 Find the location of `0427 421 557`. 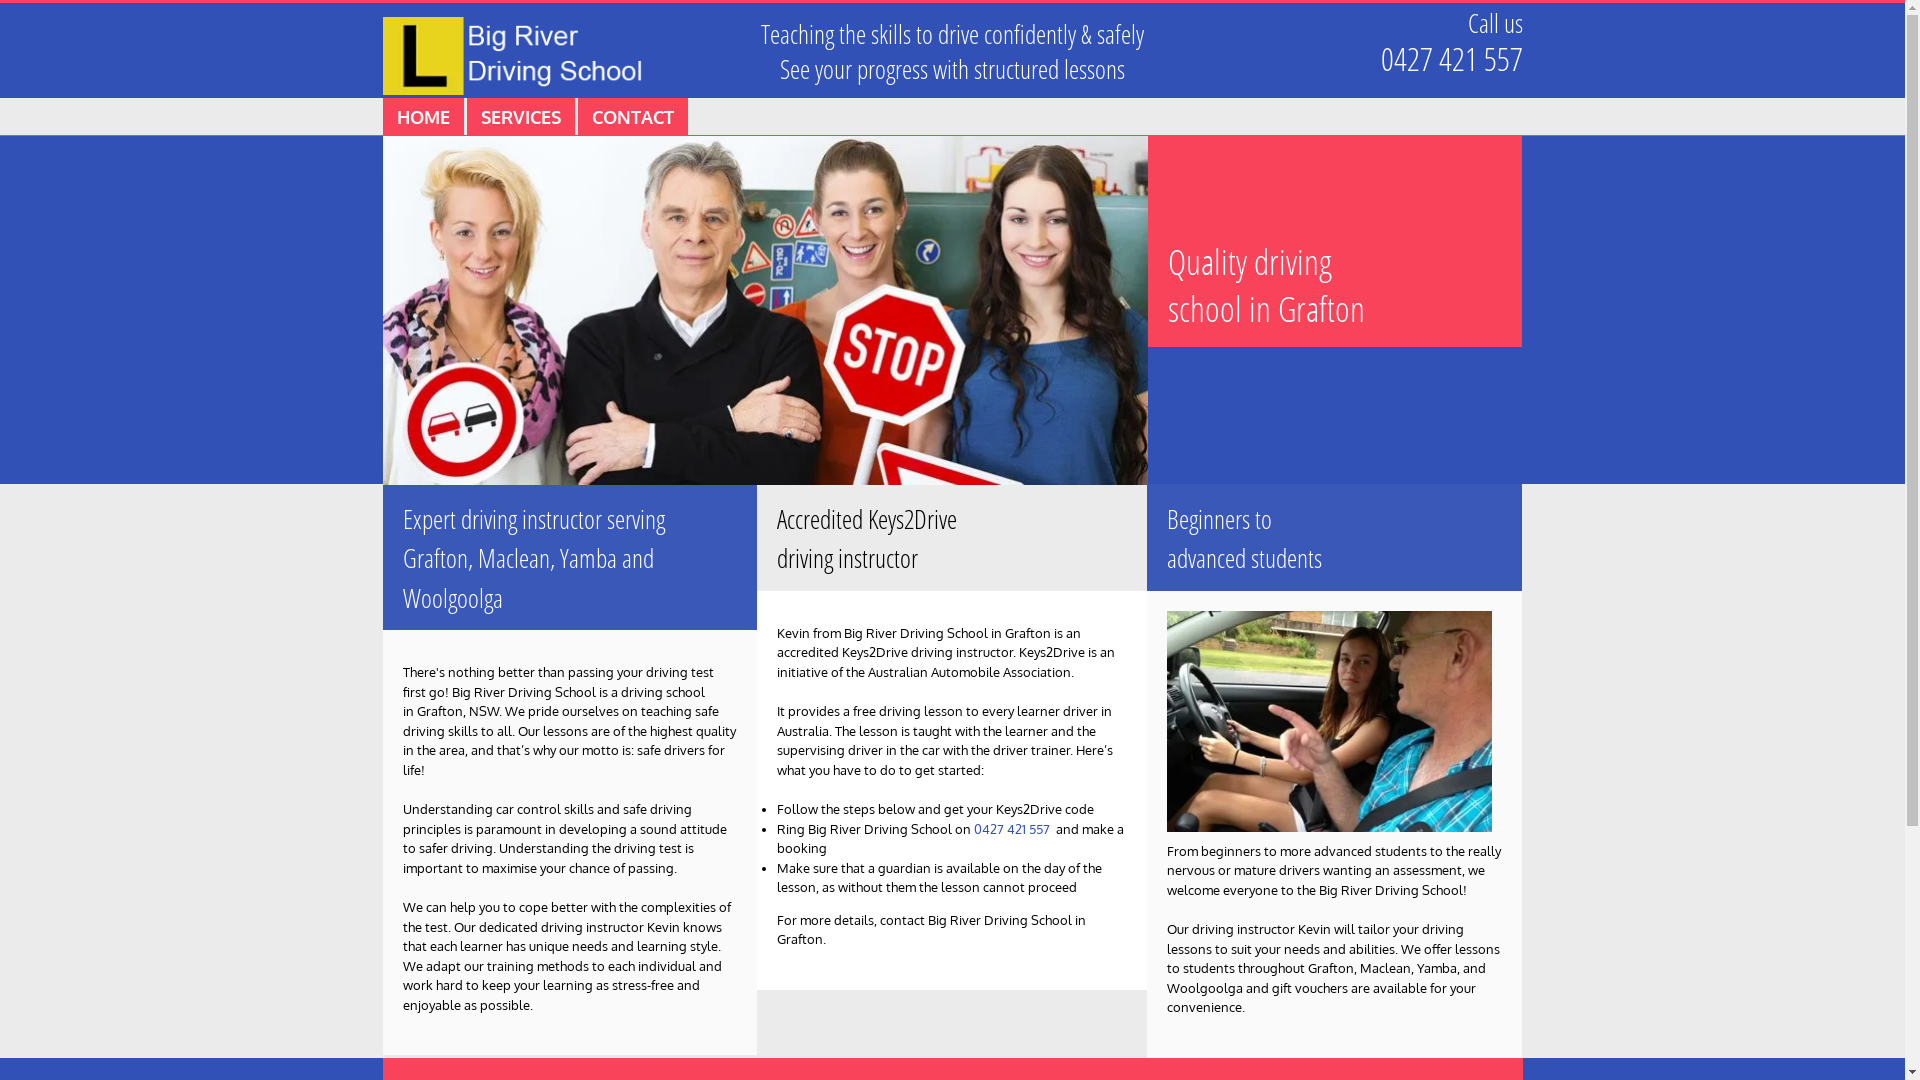

0427 421 557 is located at coordinates (1012, 829).